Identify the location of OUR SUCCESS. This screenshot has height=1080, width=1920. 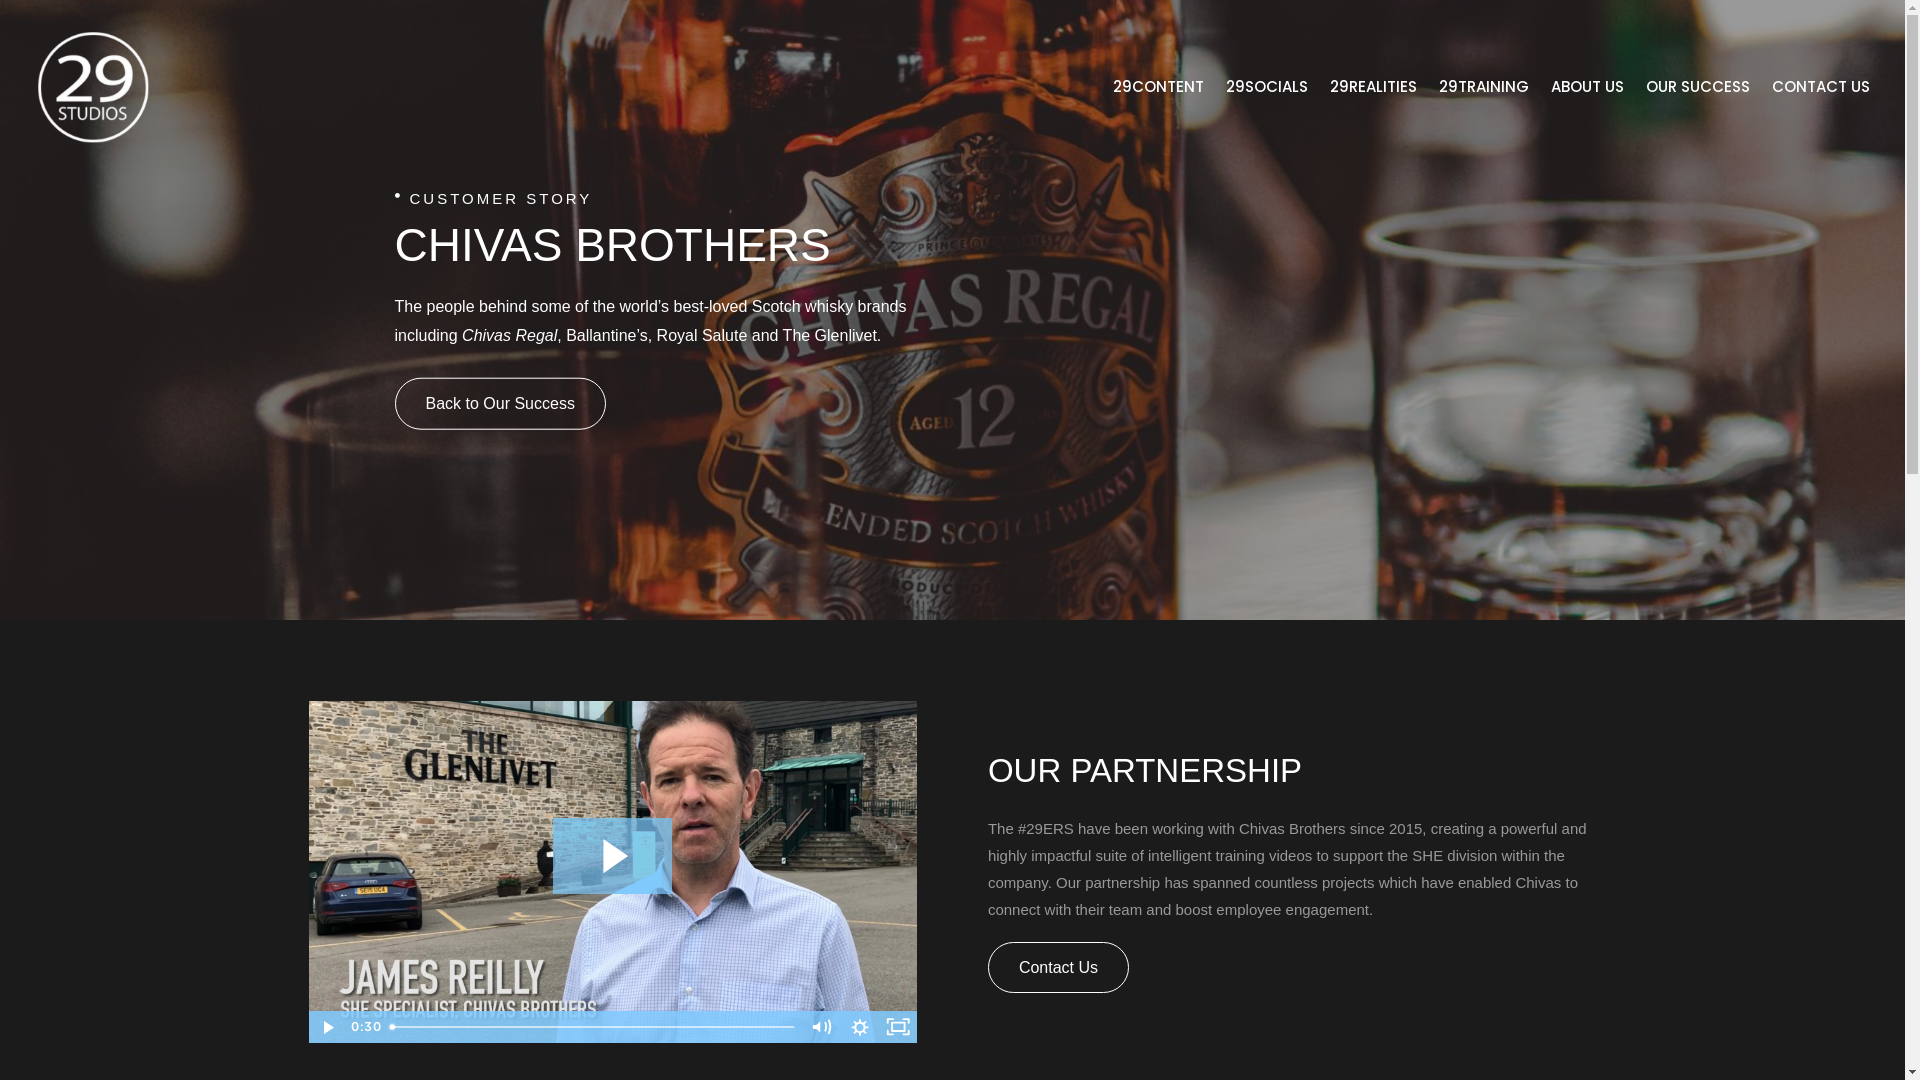
(1698, 88).